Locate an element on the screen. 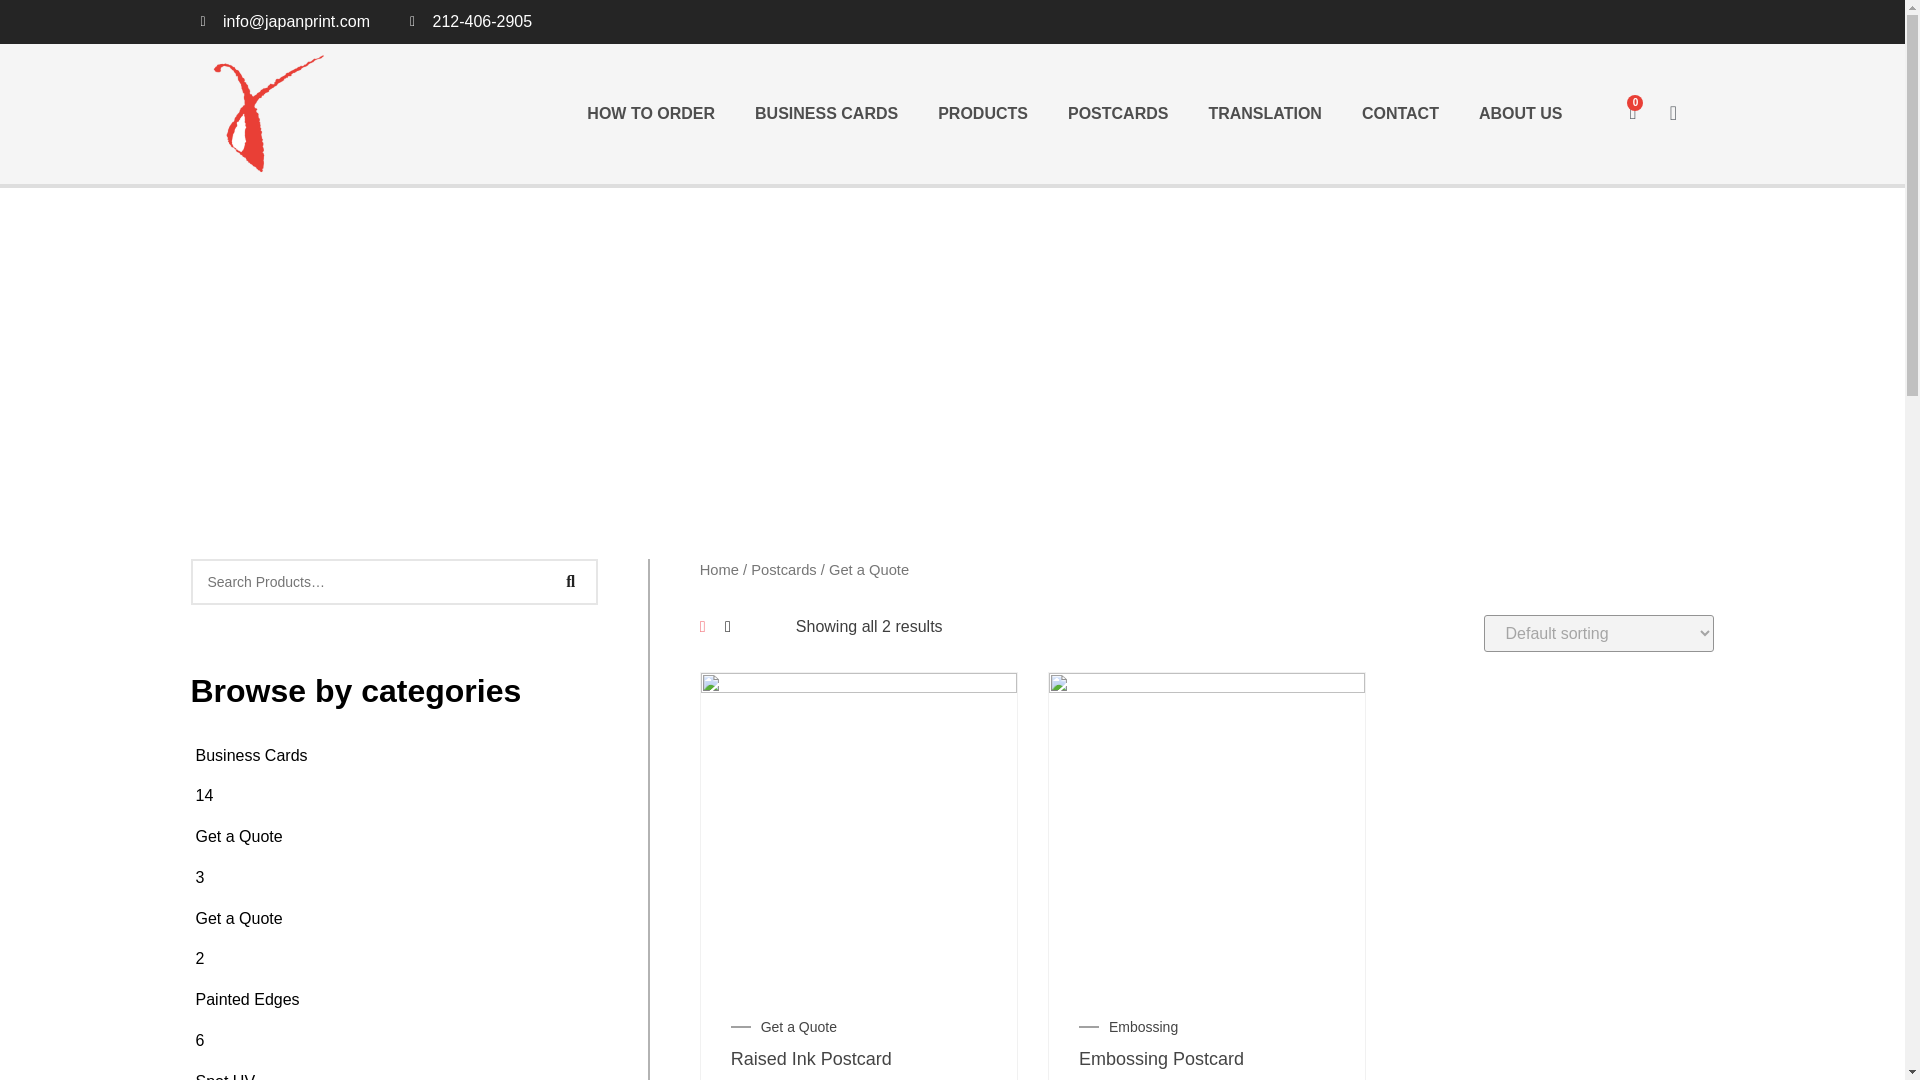 The width and height of the screenshot is (1920, 1080). Search for: is located at coordinates (368, 581).